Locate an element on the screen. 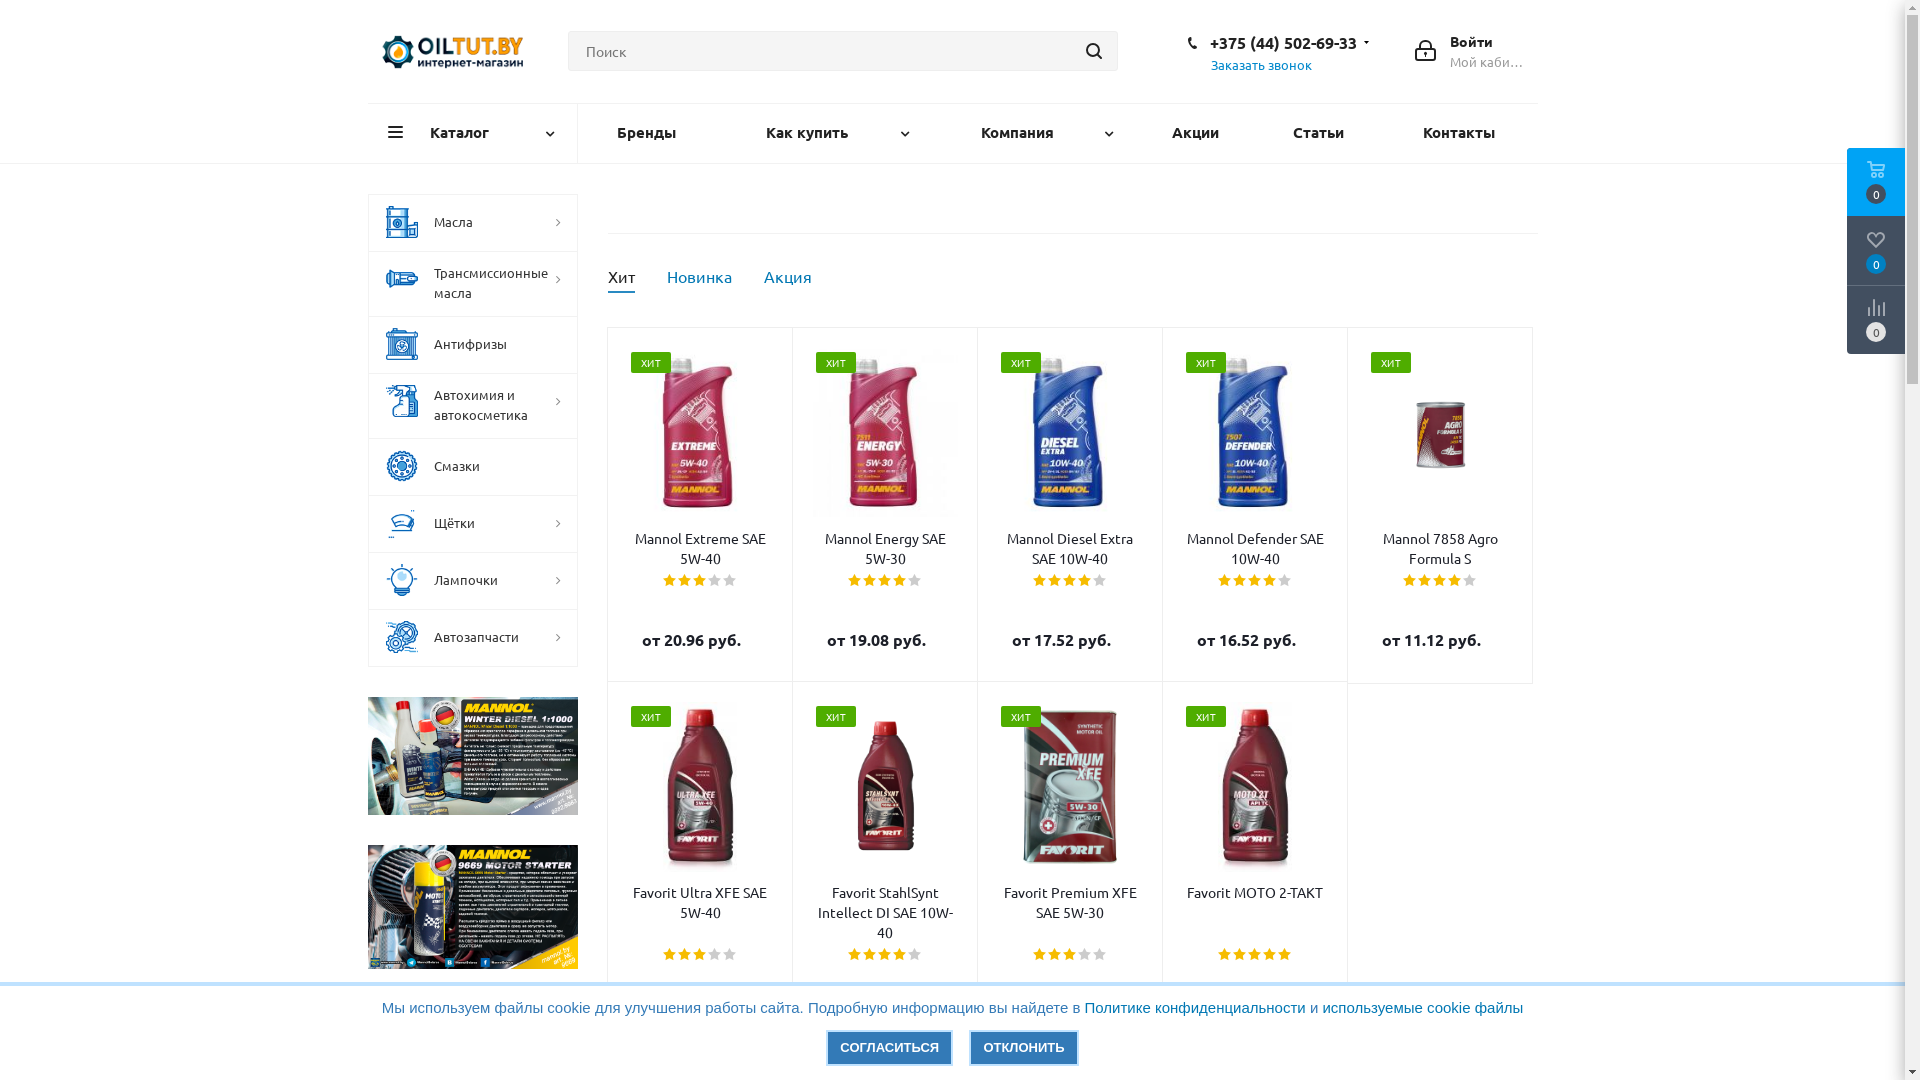  2 is located at coordinates (1240, 955).